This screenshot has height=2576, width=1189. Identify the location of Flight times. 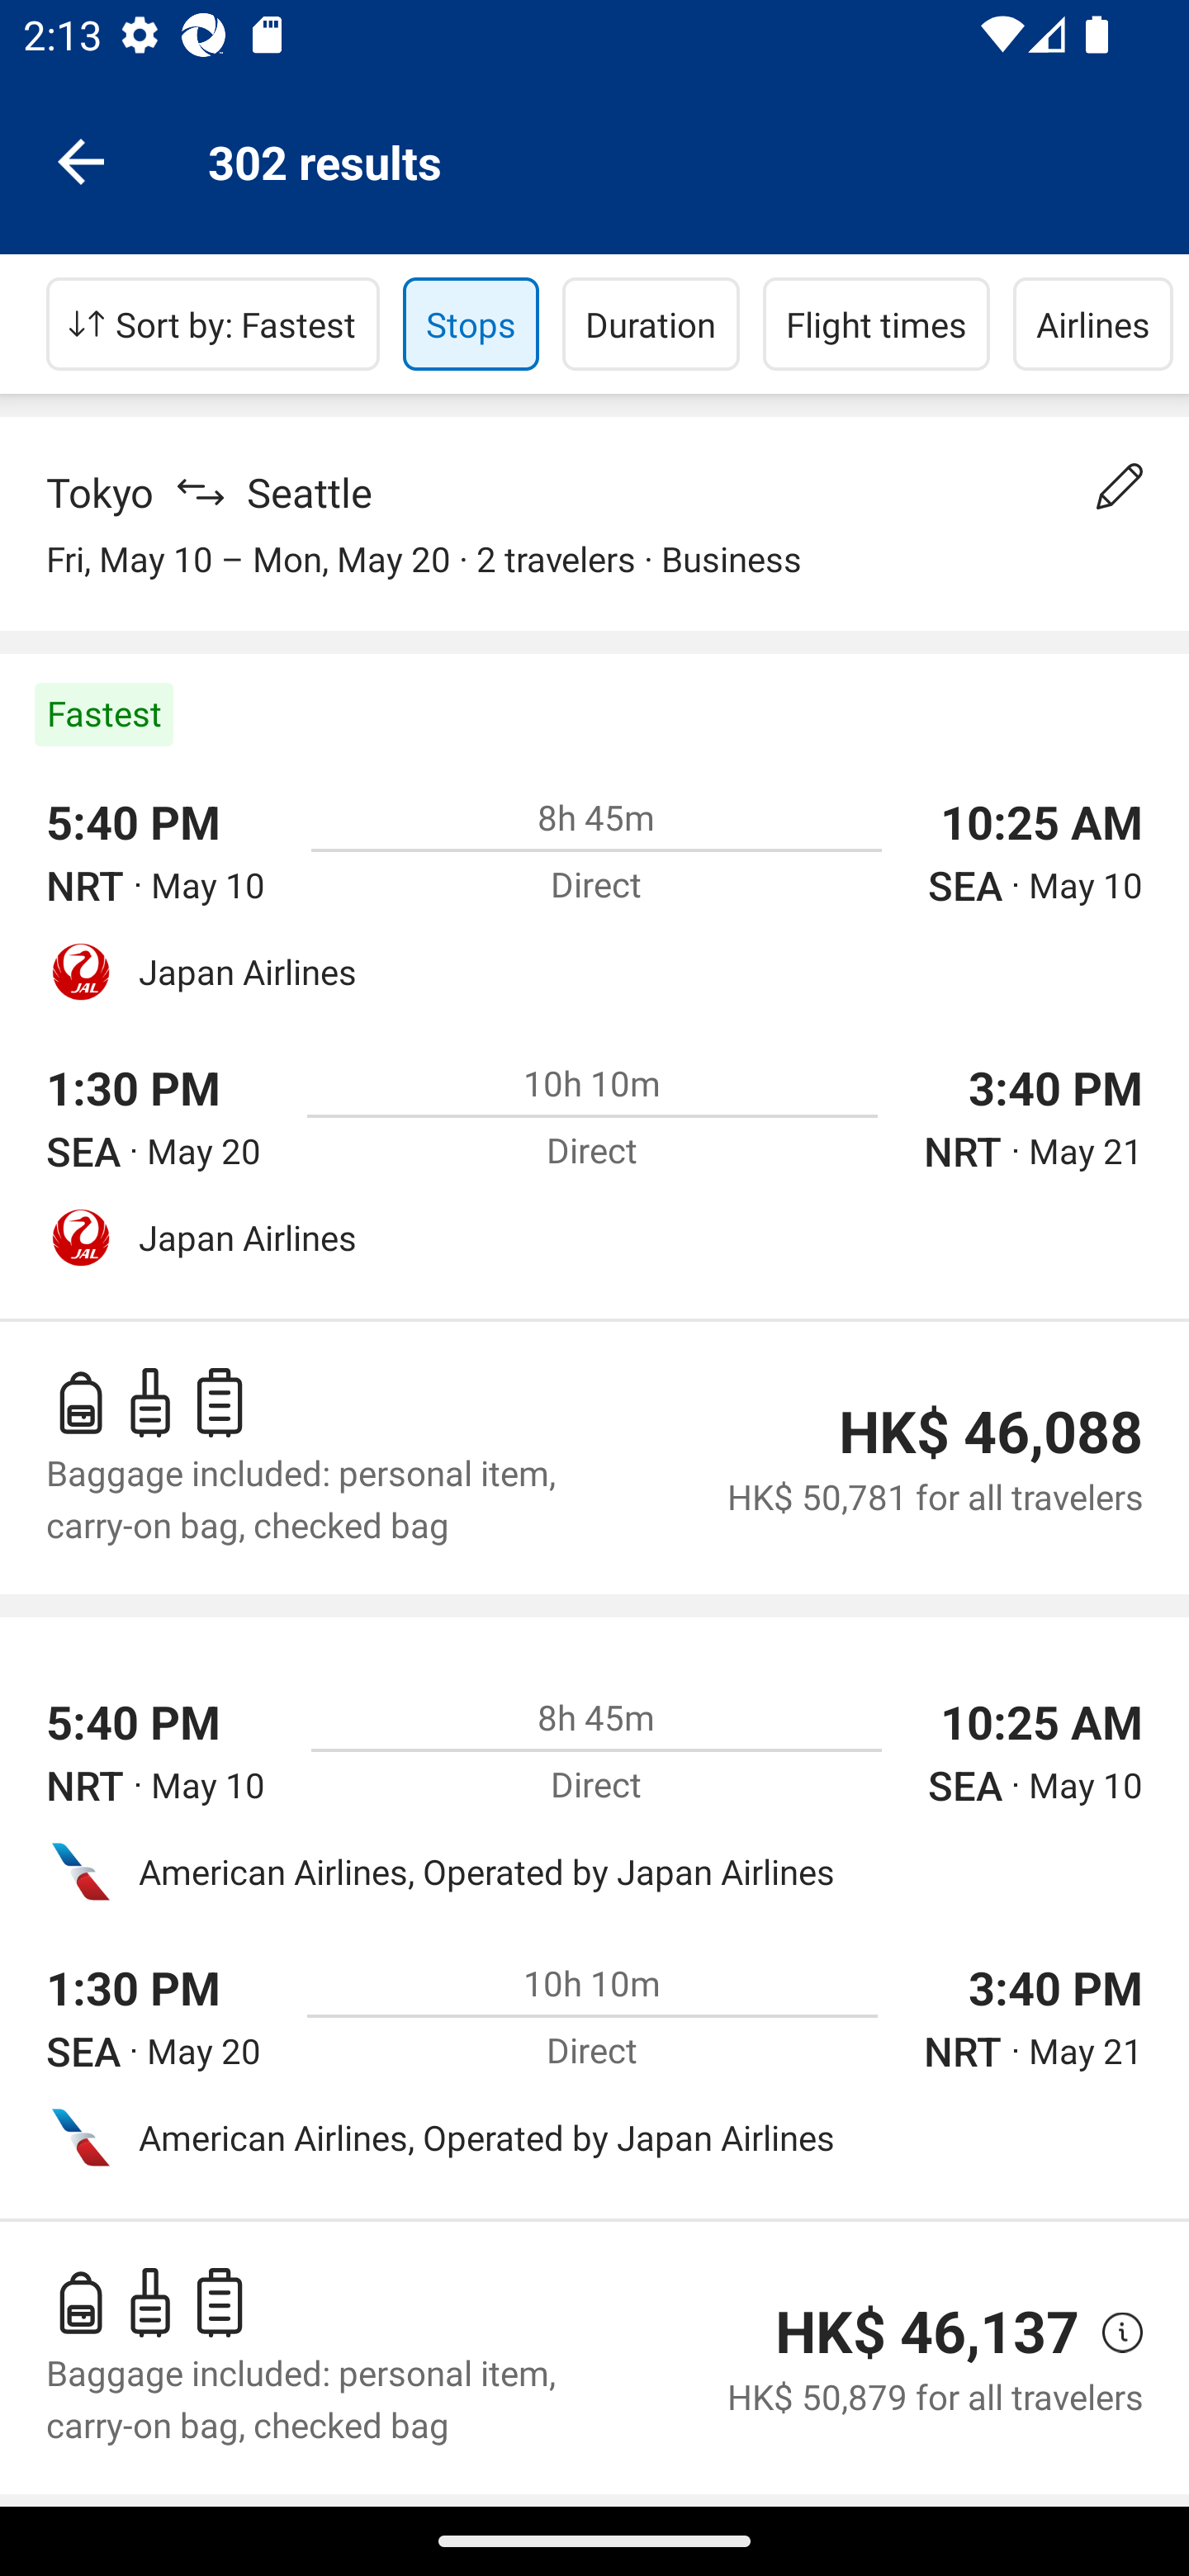
(877, 324).